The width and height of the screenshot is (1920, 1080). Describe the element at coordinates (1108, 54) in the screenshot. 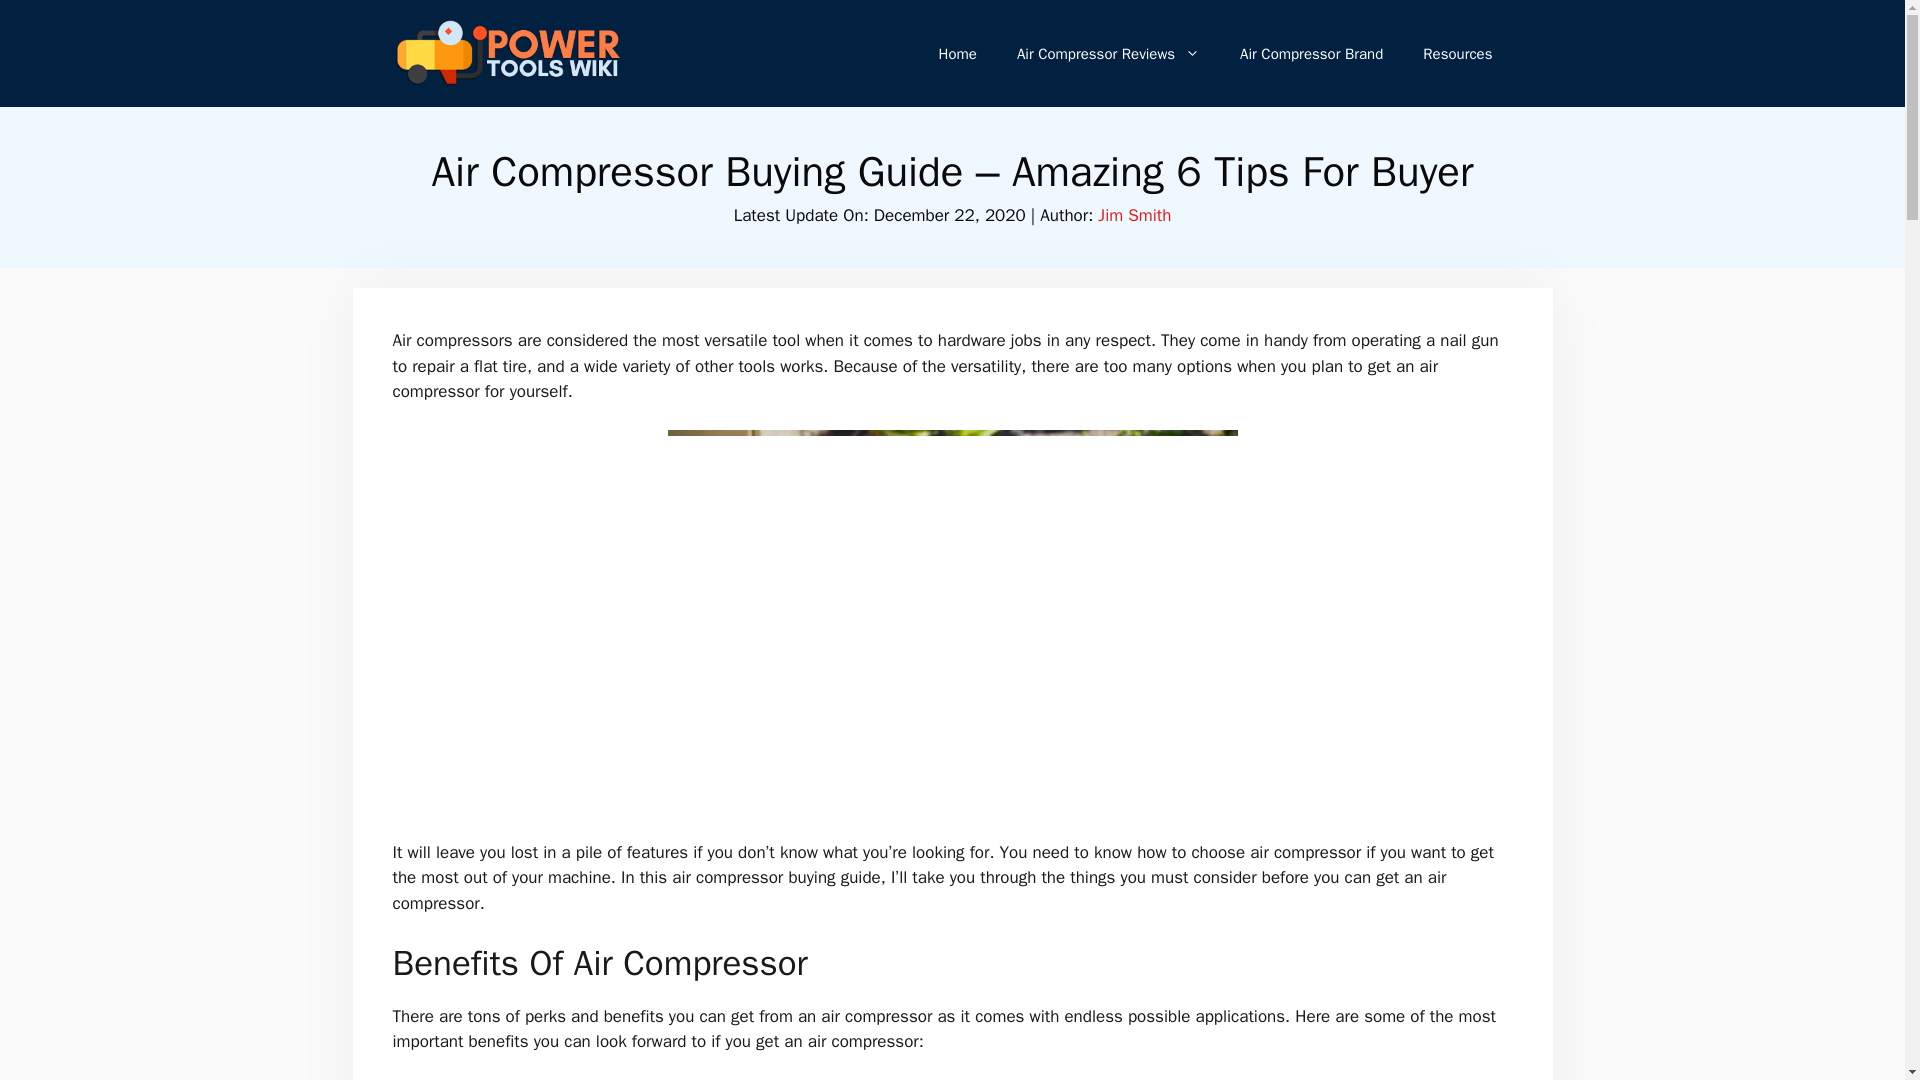

I see `Air Compressor Reviews` at that location.